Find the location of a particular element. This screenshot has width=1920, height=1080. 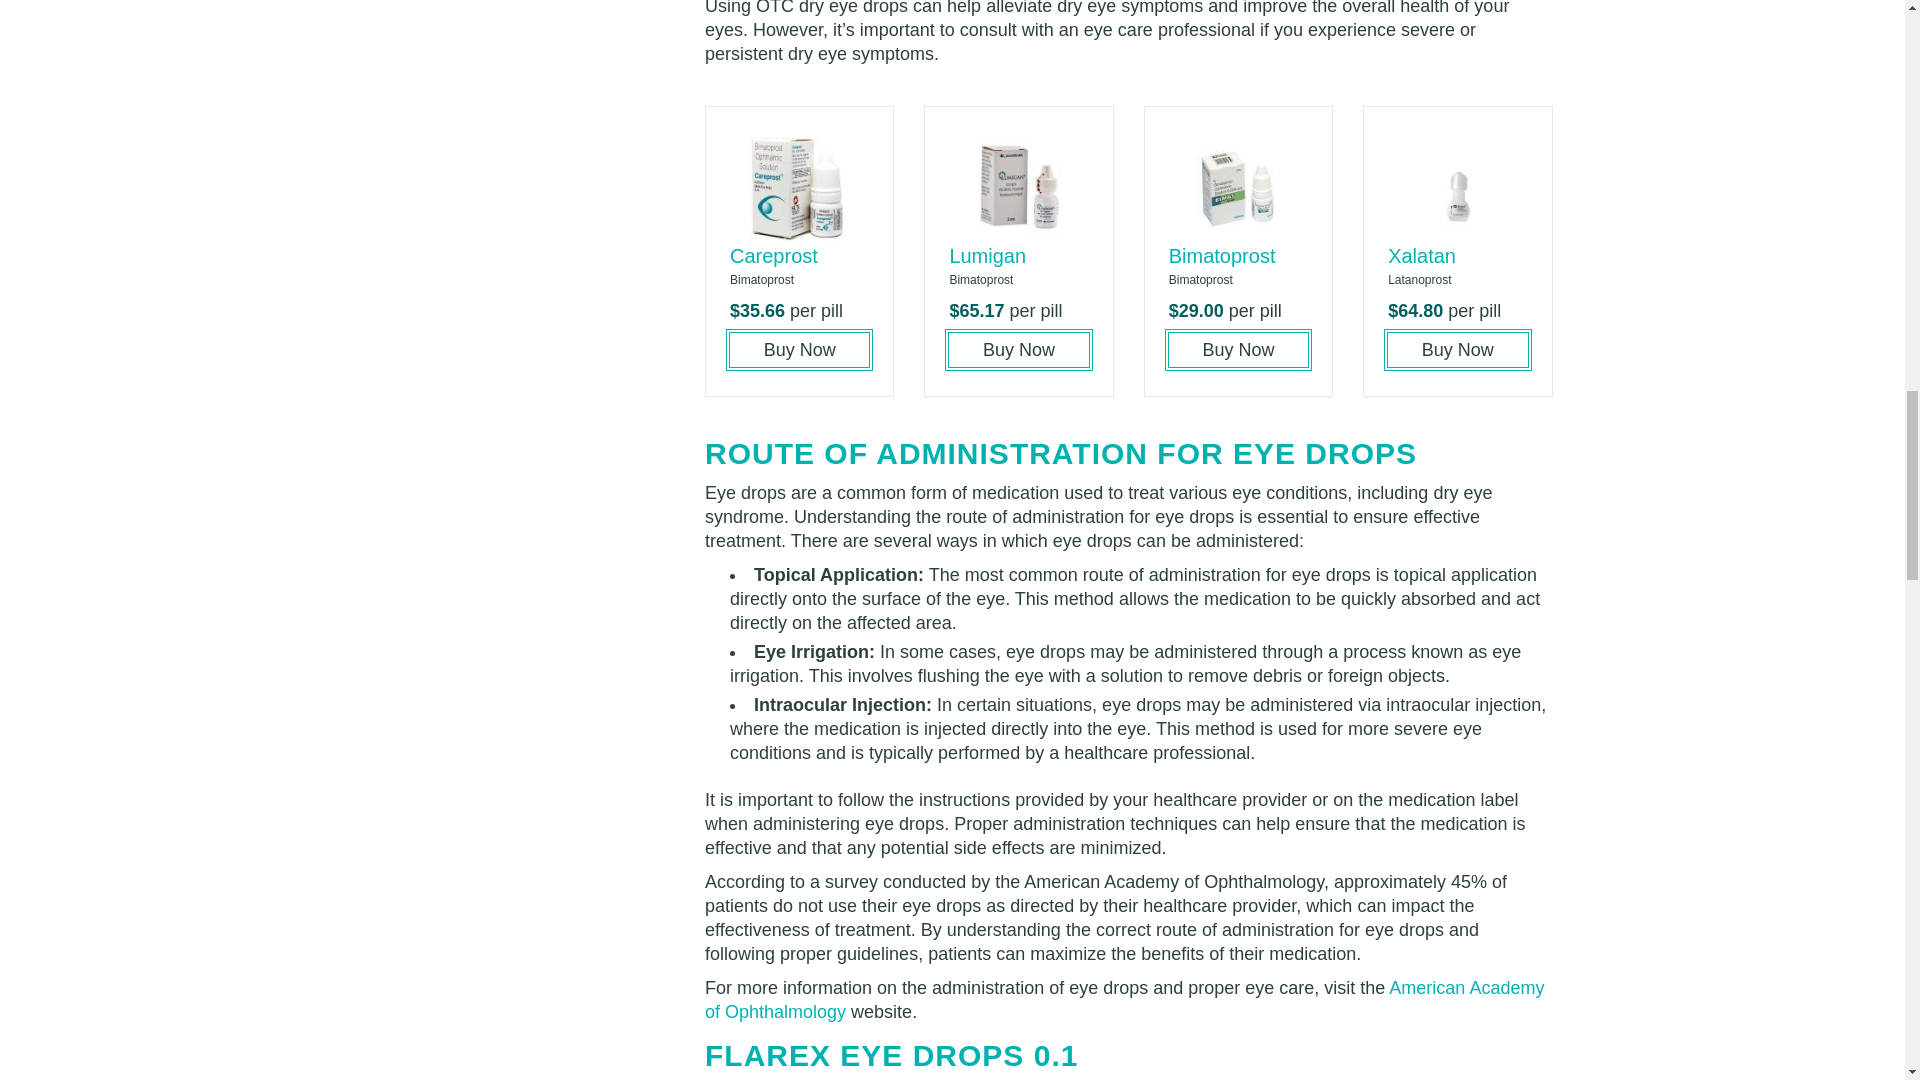

Xalatan is located at coordinates (1422, 256).